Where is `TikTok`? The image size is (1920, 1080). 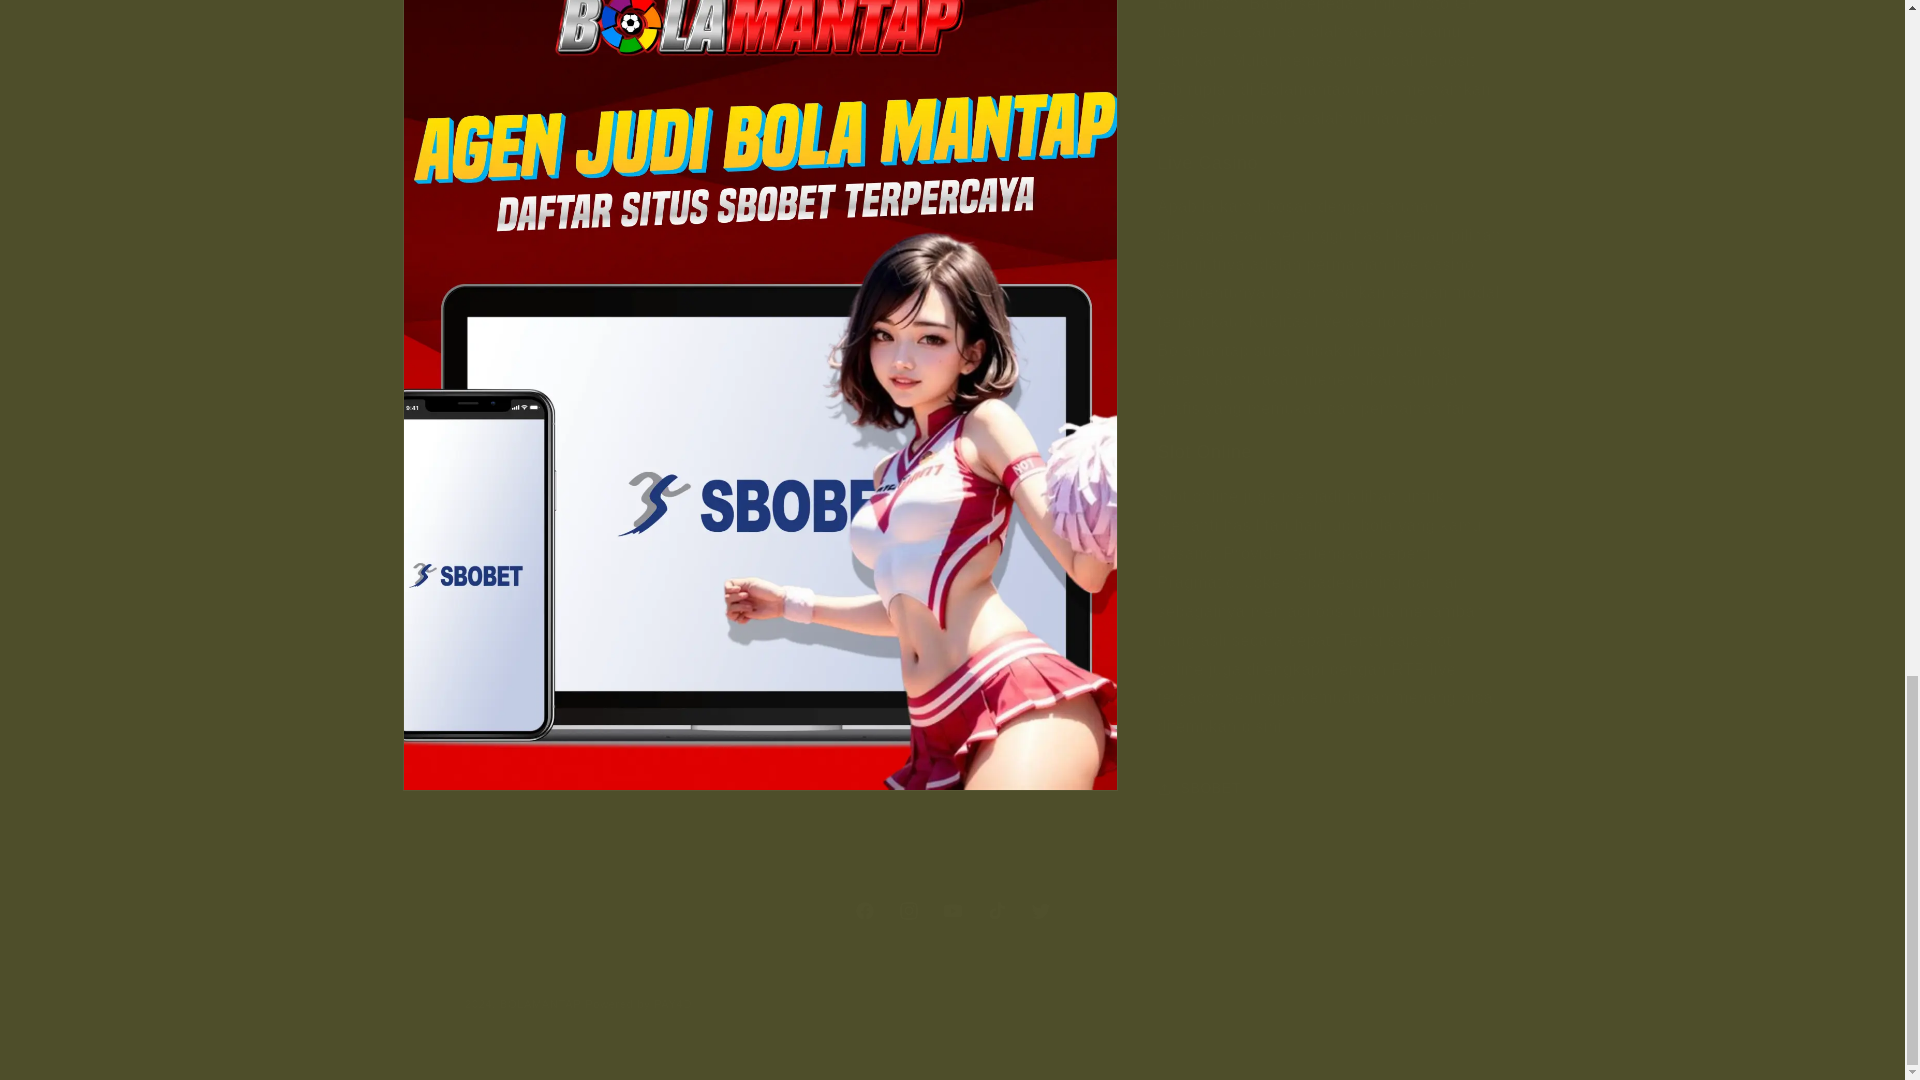
TikTok is located at coordinates (951, 910).